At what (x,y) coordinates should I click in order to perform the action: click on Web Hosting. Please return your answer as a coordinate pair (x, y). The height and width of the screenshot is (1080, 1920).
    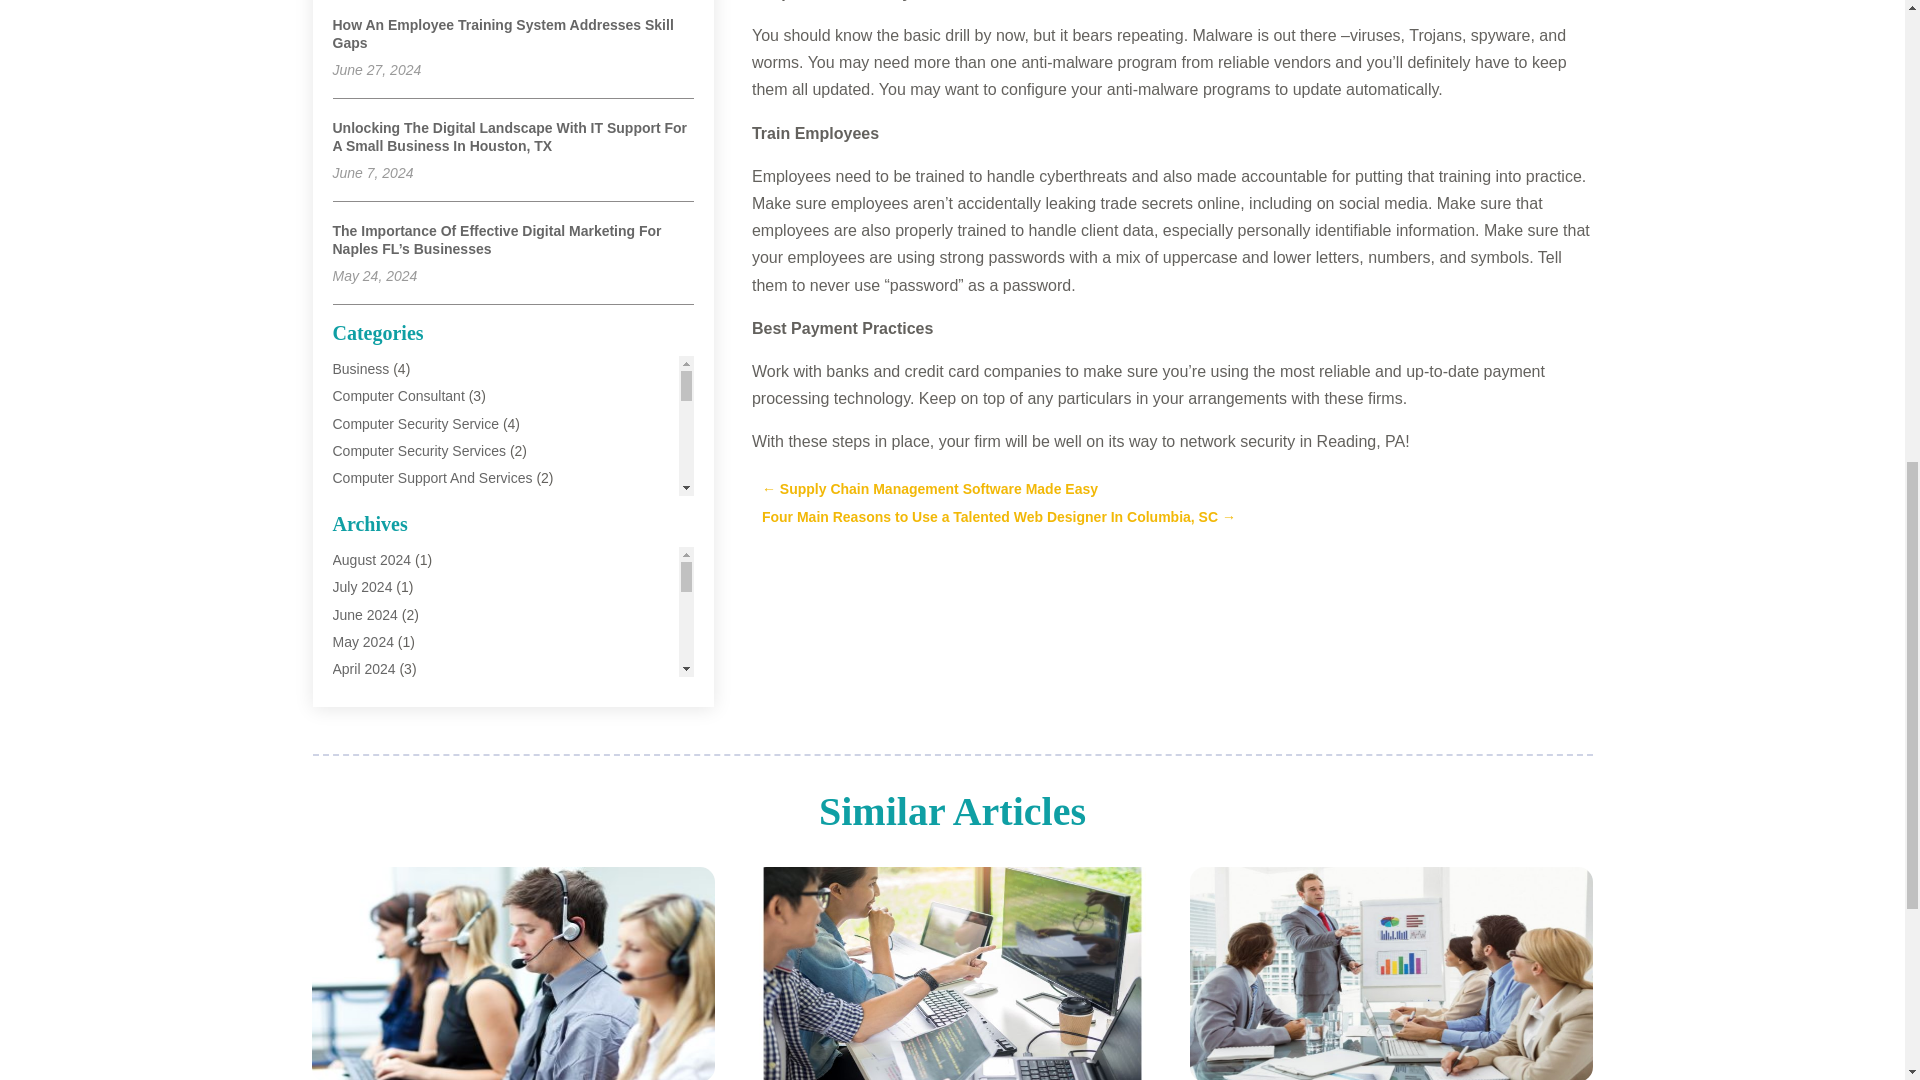
    Looking at the image, I should click on (372, 913).